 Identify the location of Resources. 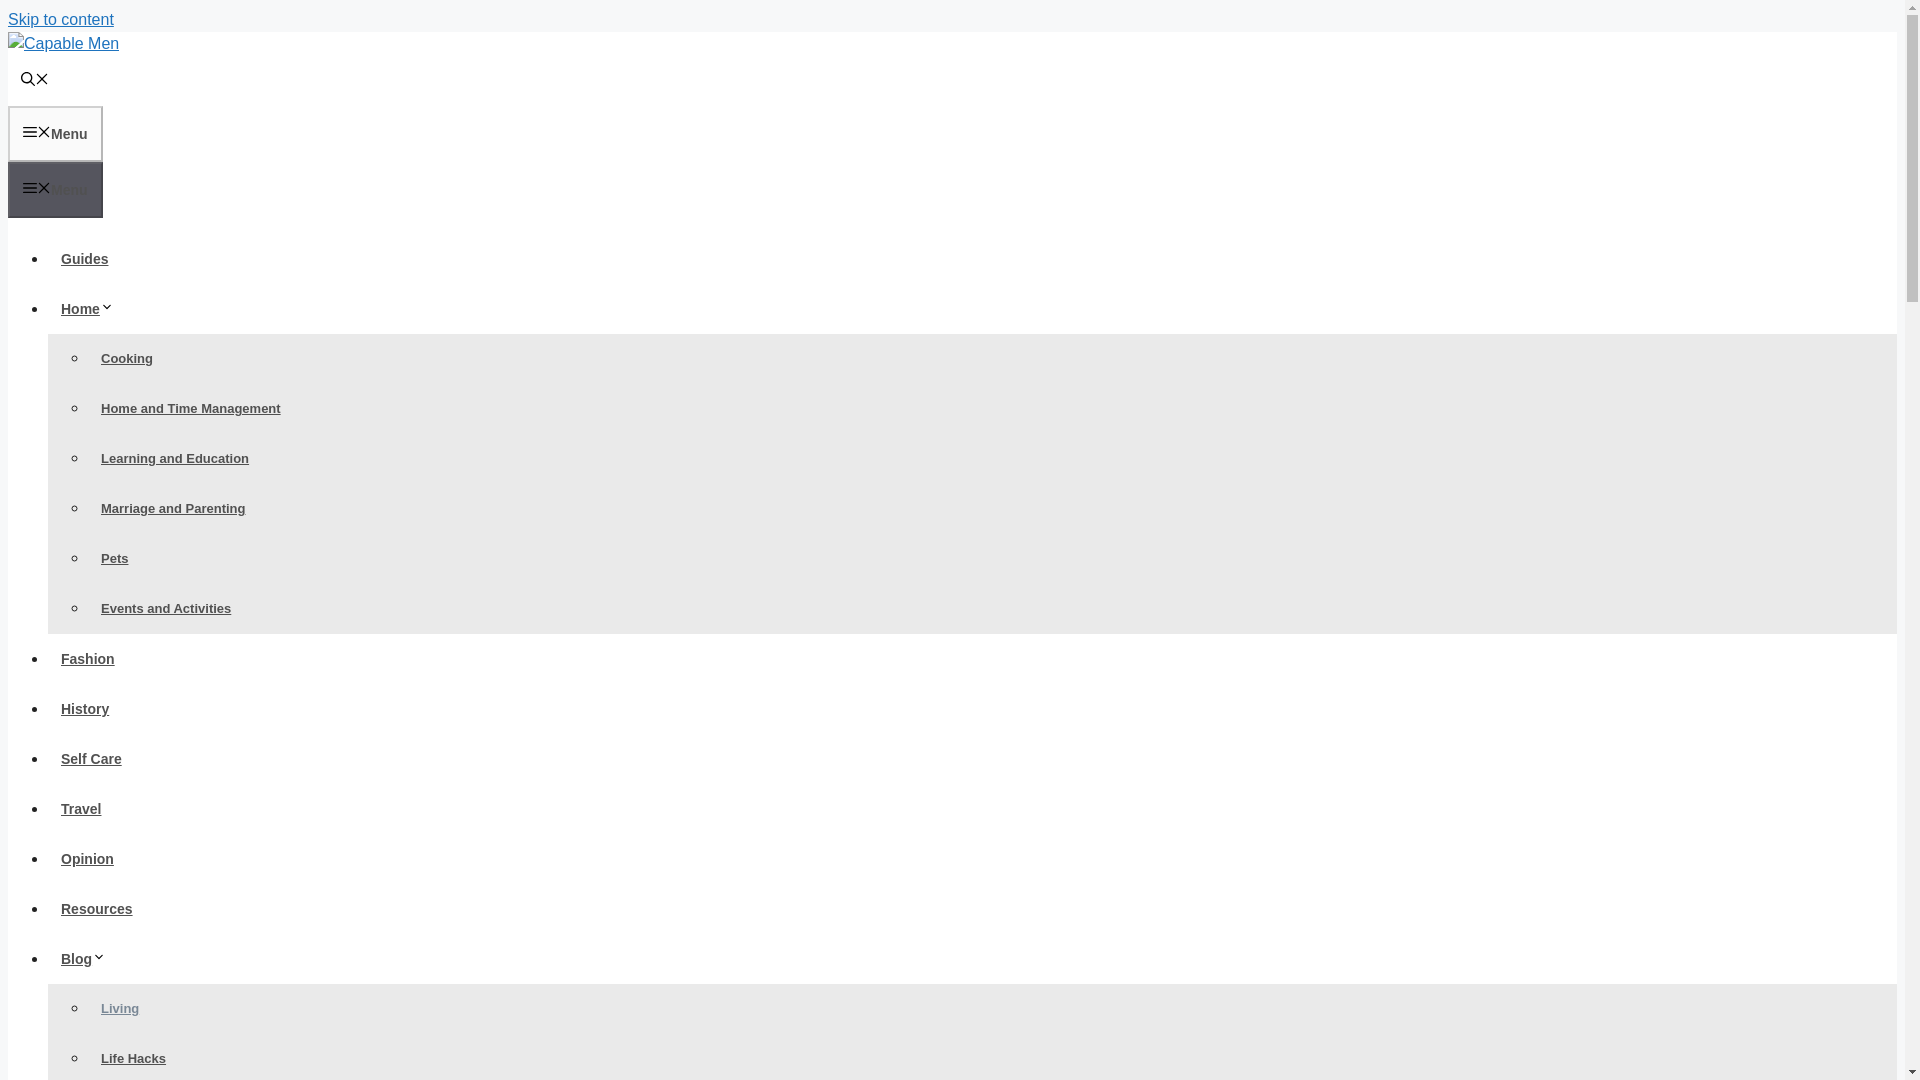
(96, 908).